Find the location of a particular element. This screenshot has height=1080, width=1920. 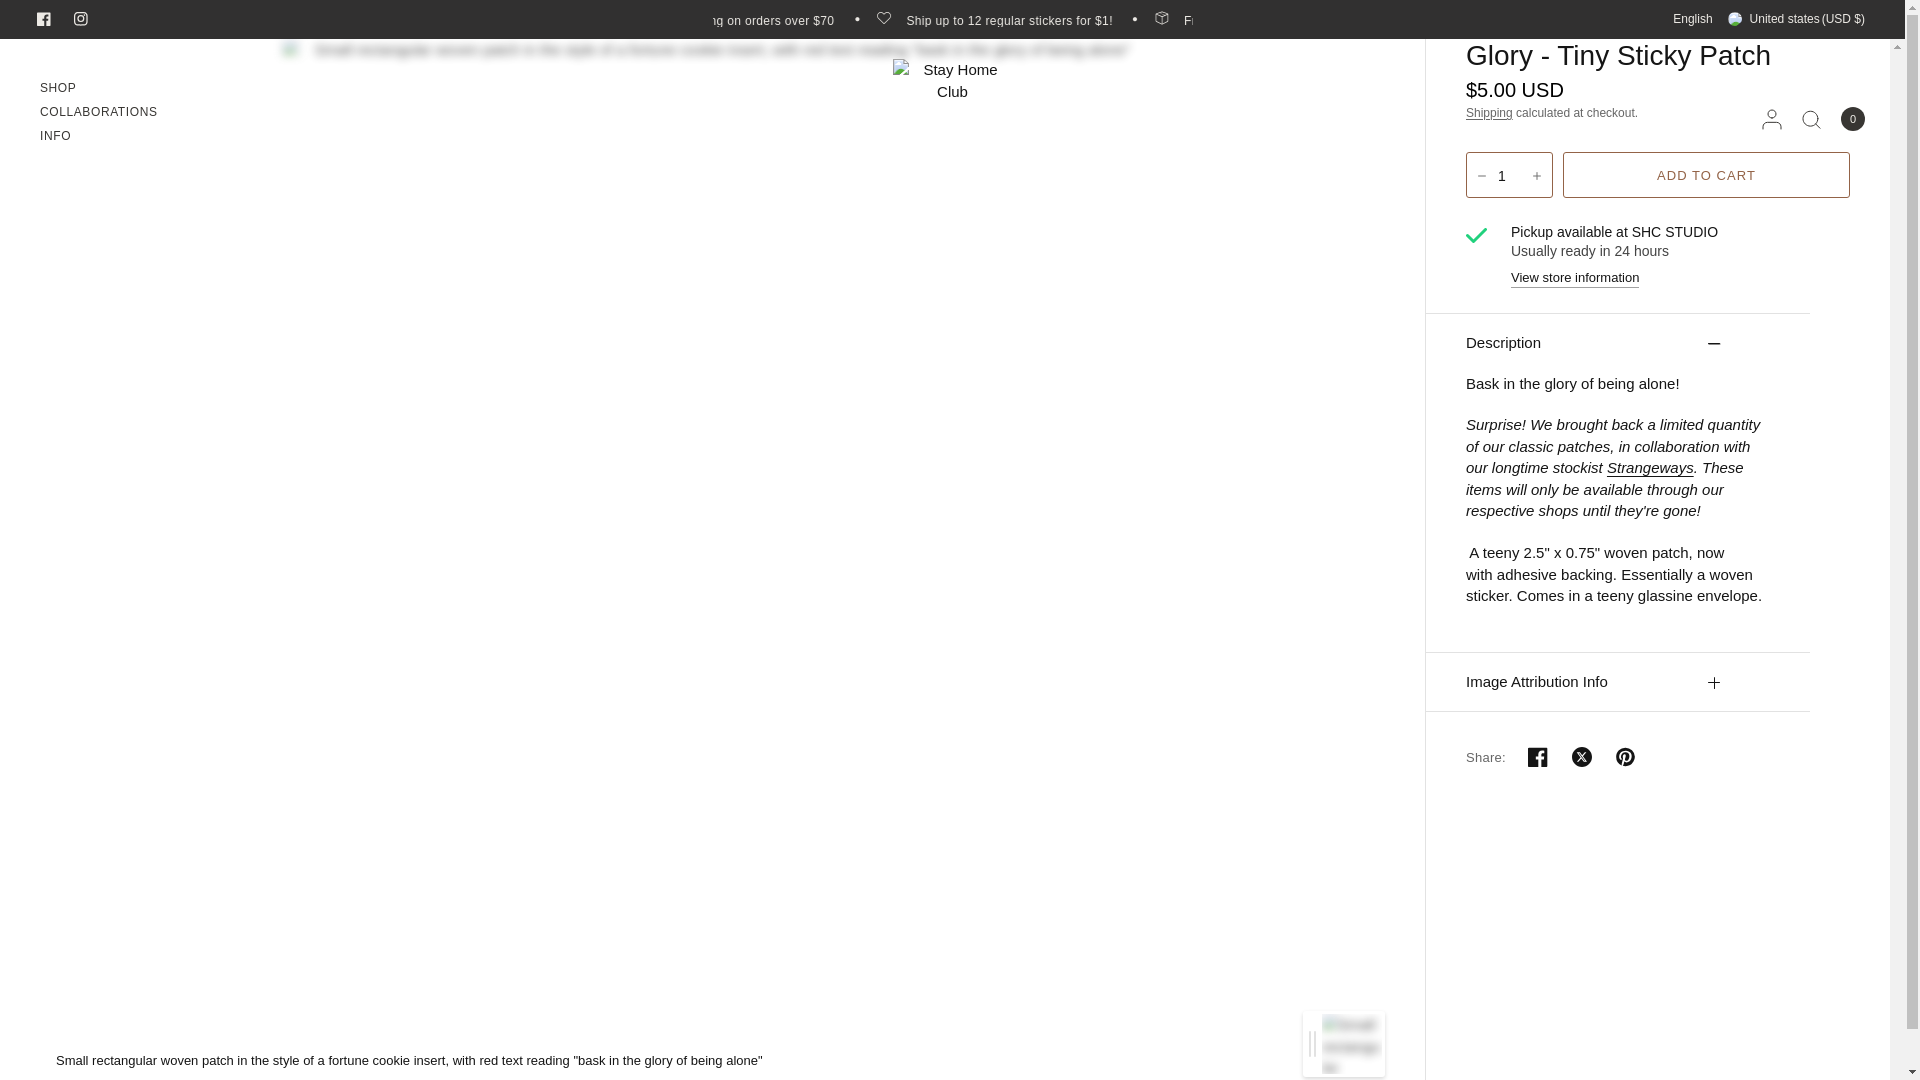

Instagram is located at coordinates (90, 18).